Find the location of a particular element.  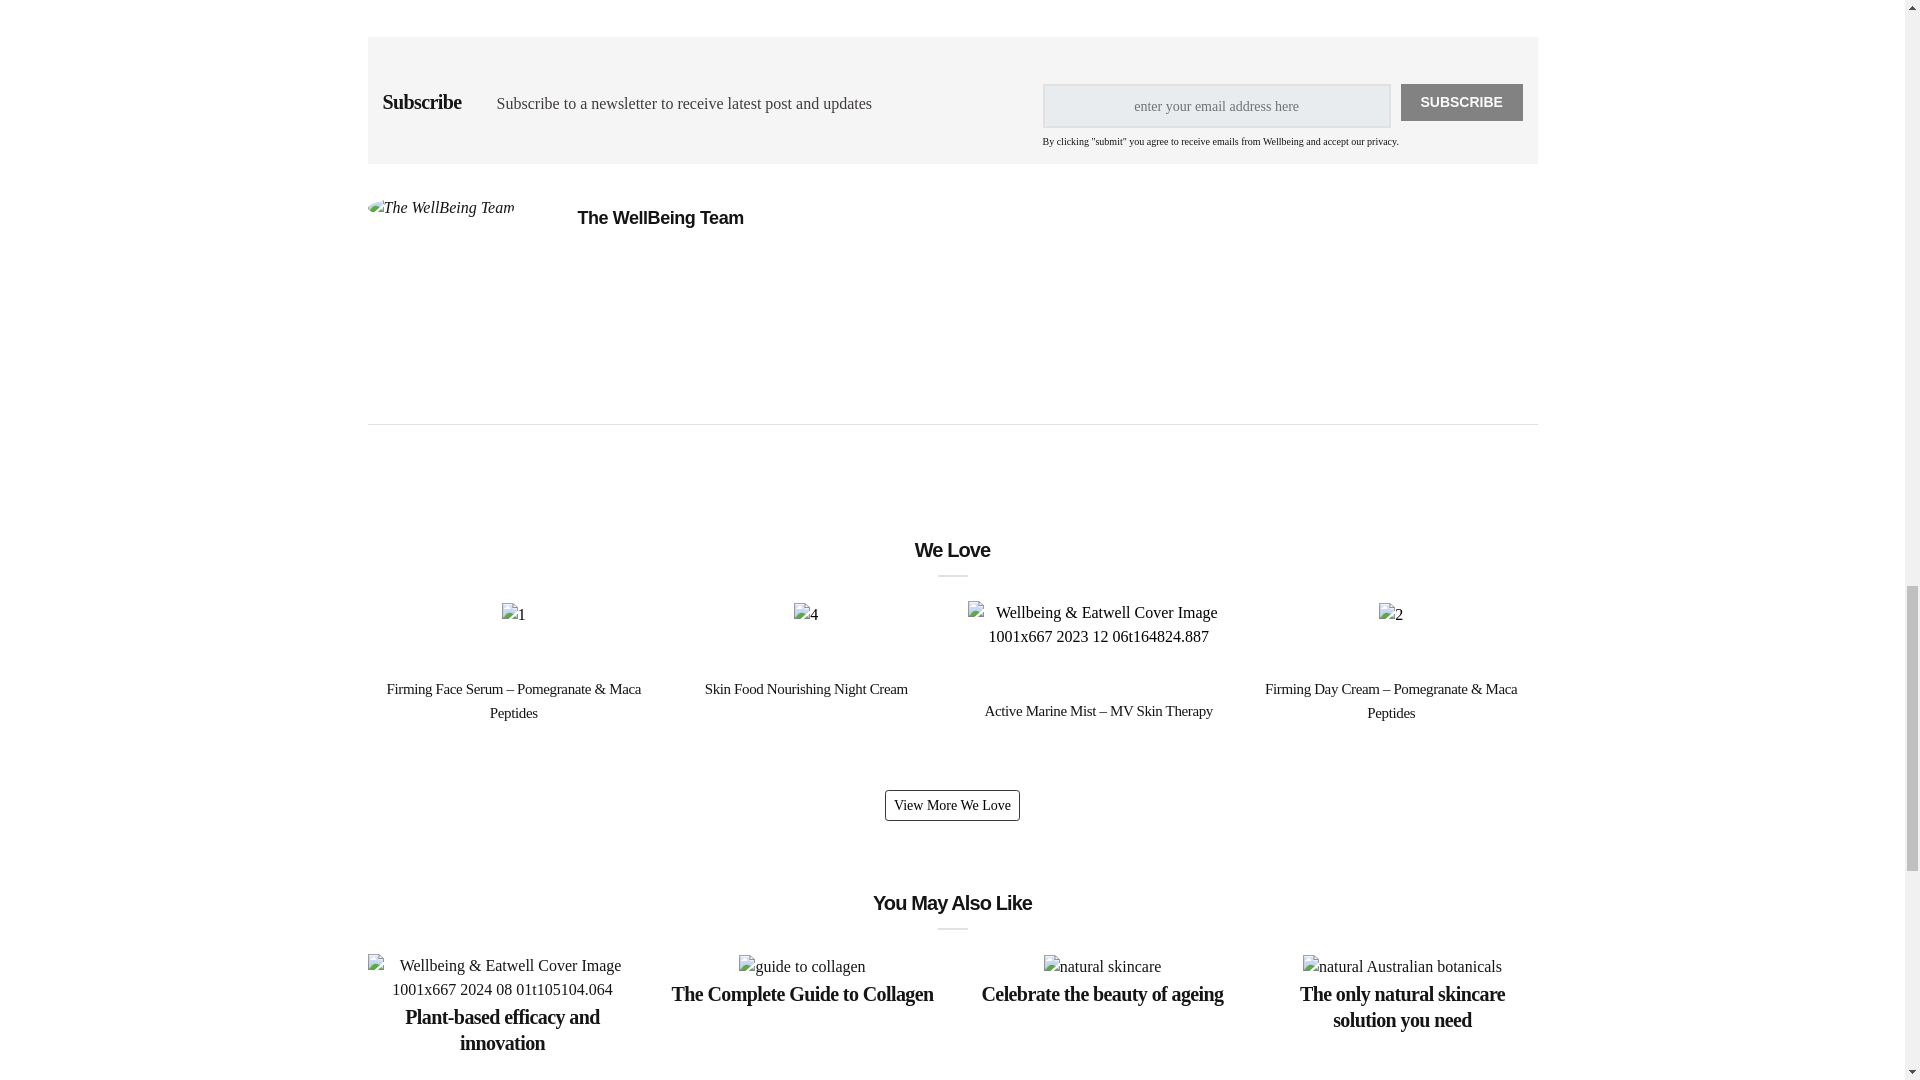

Celebrate the beauty of ageing is located at coordinates (1102, 992).